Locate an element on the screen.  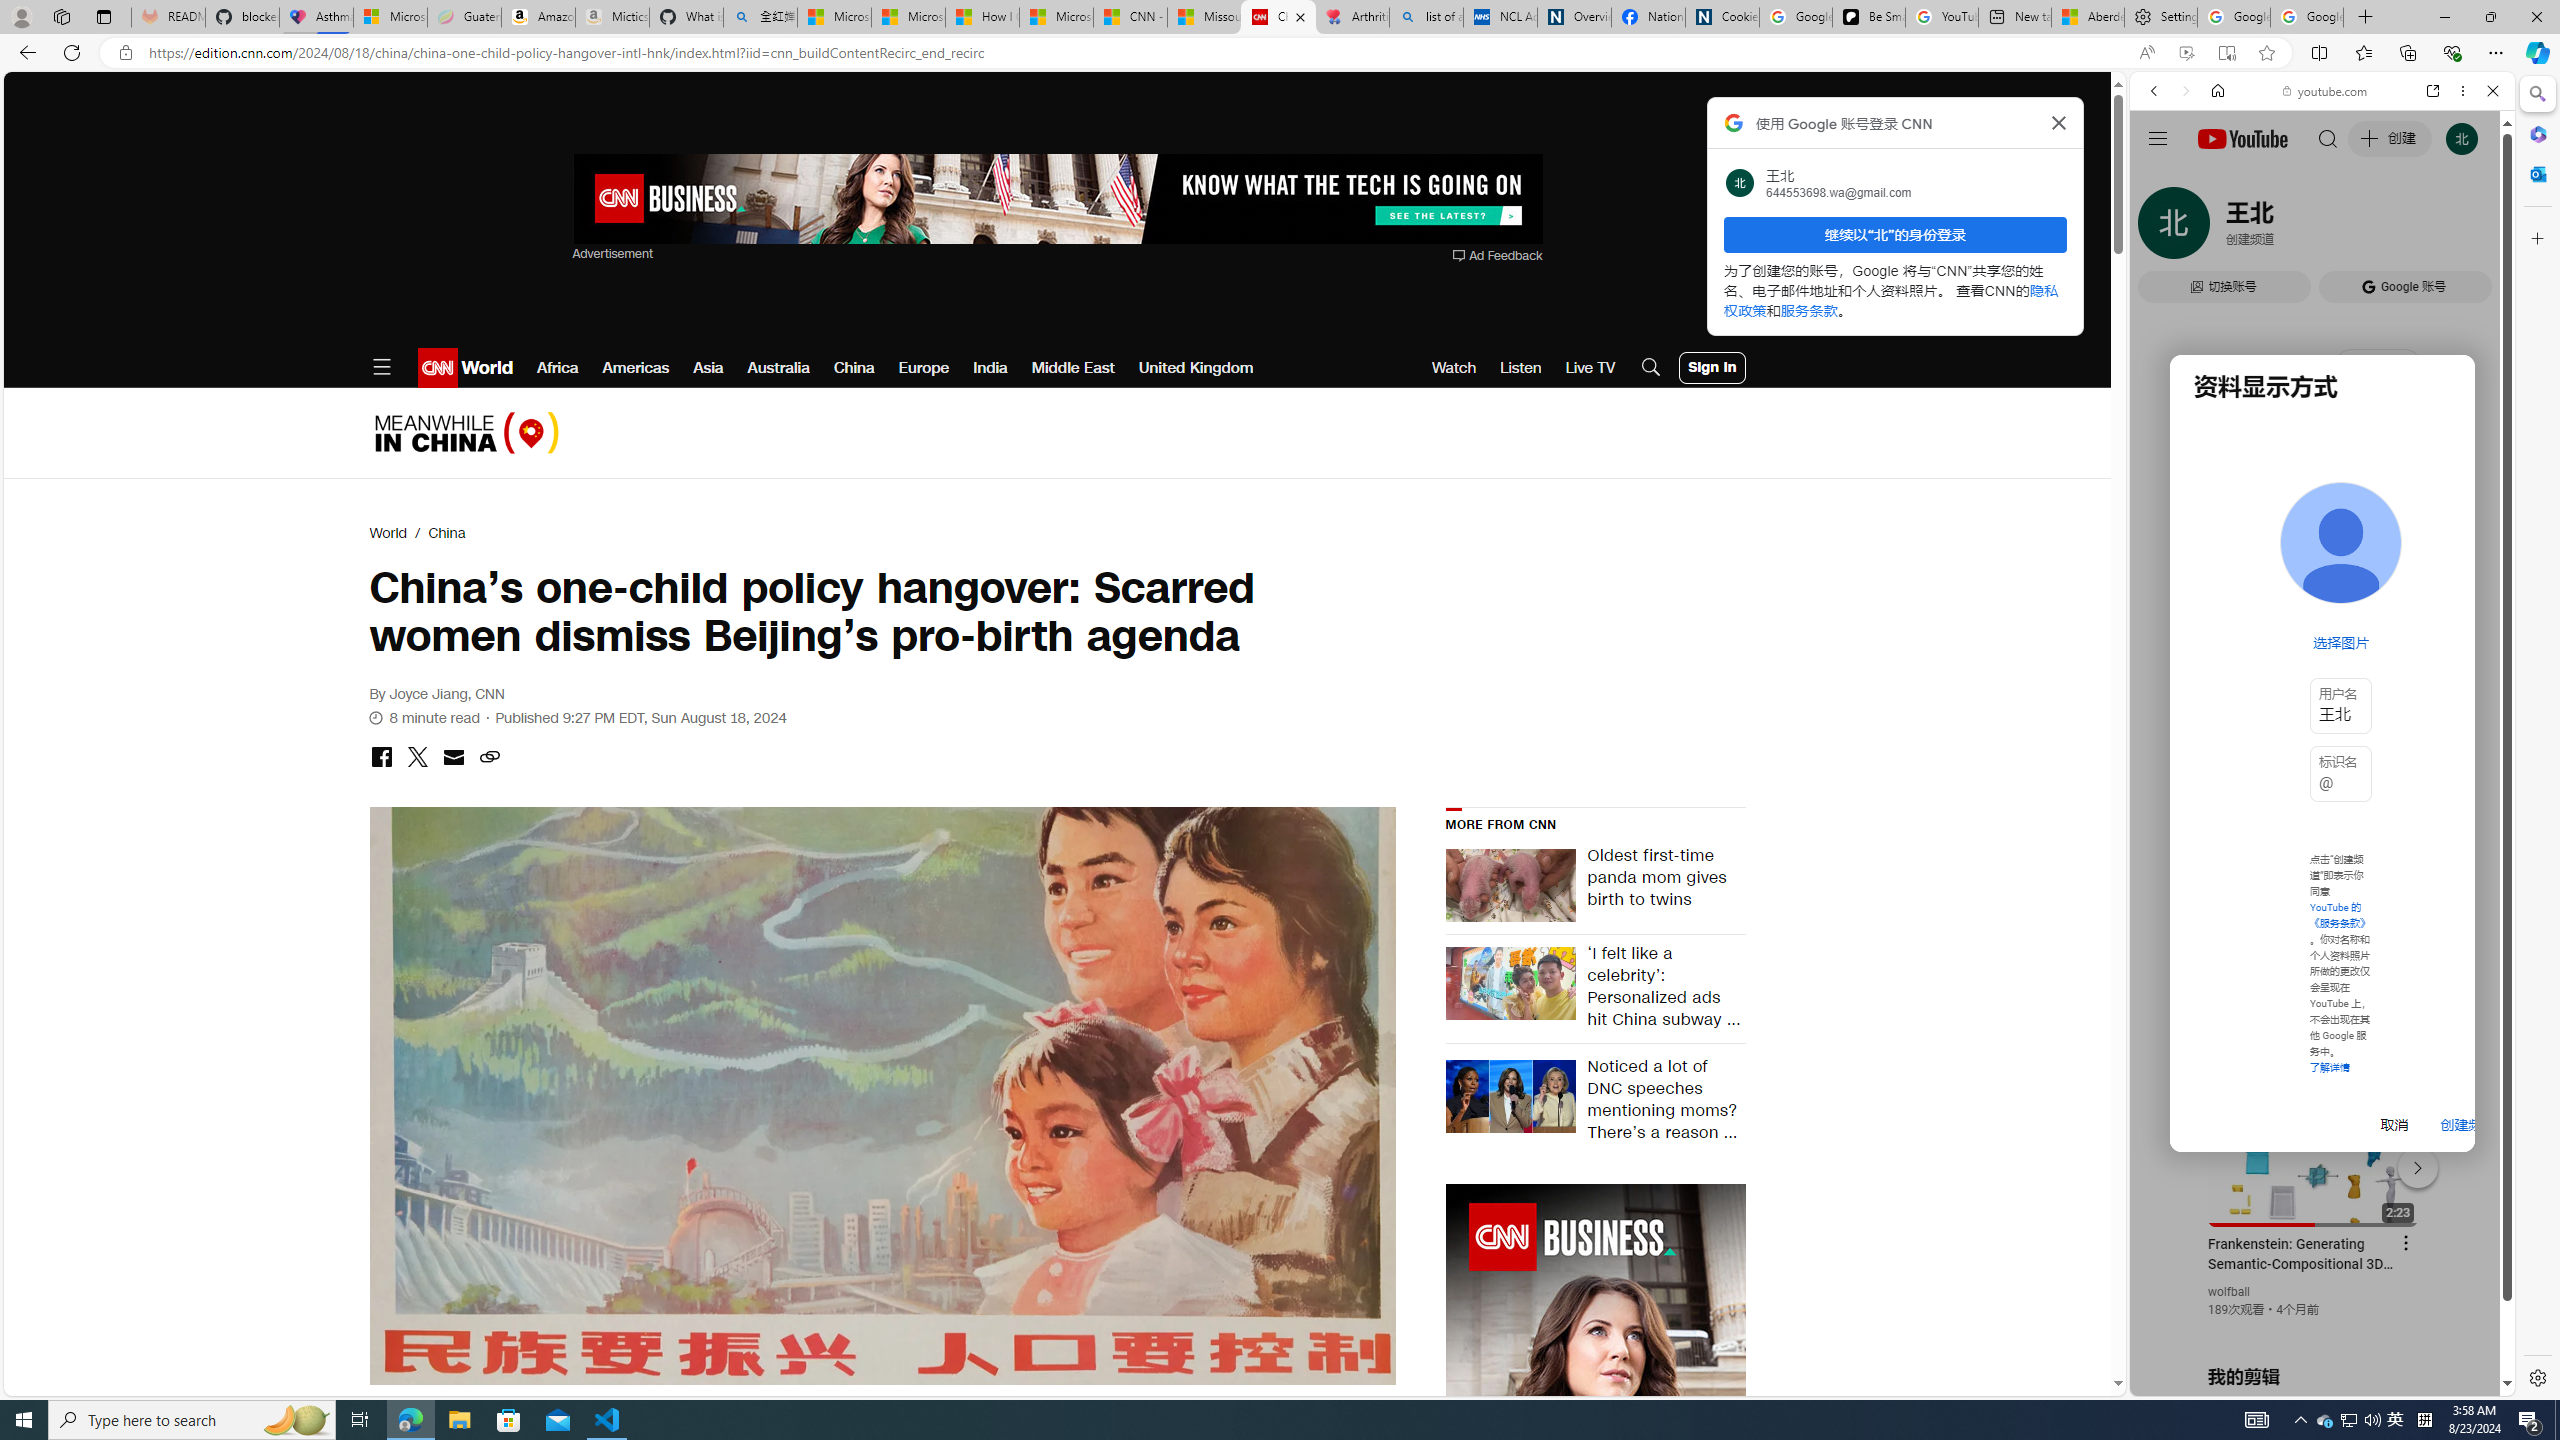
AutomationID: aw0 is located at coordinates (1594, 1486).